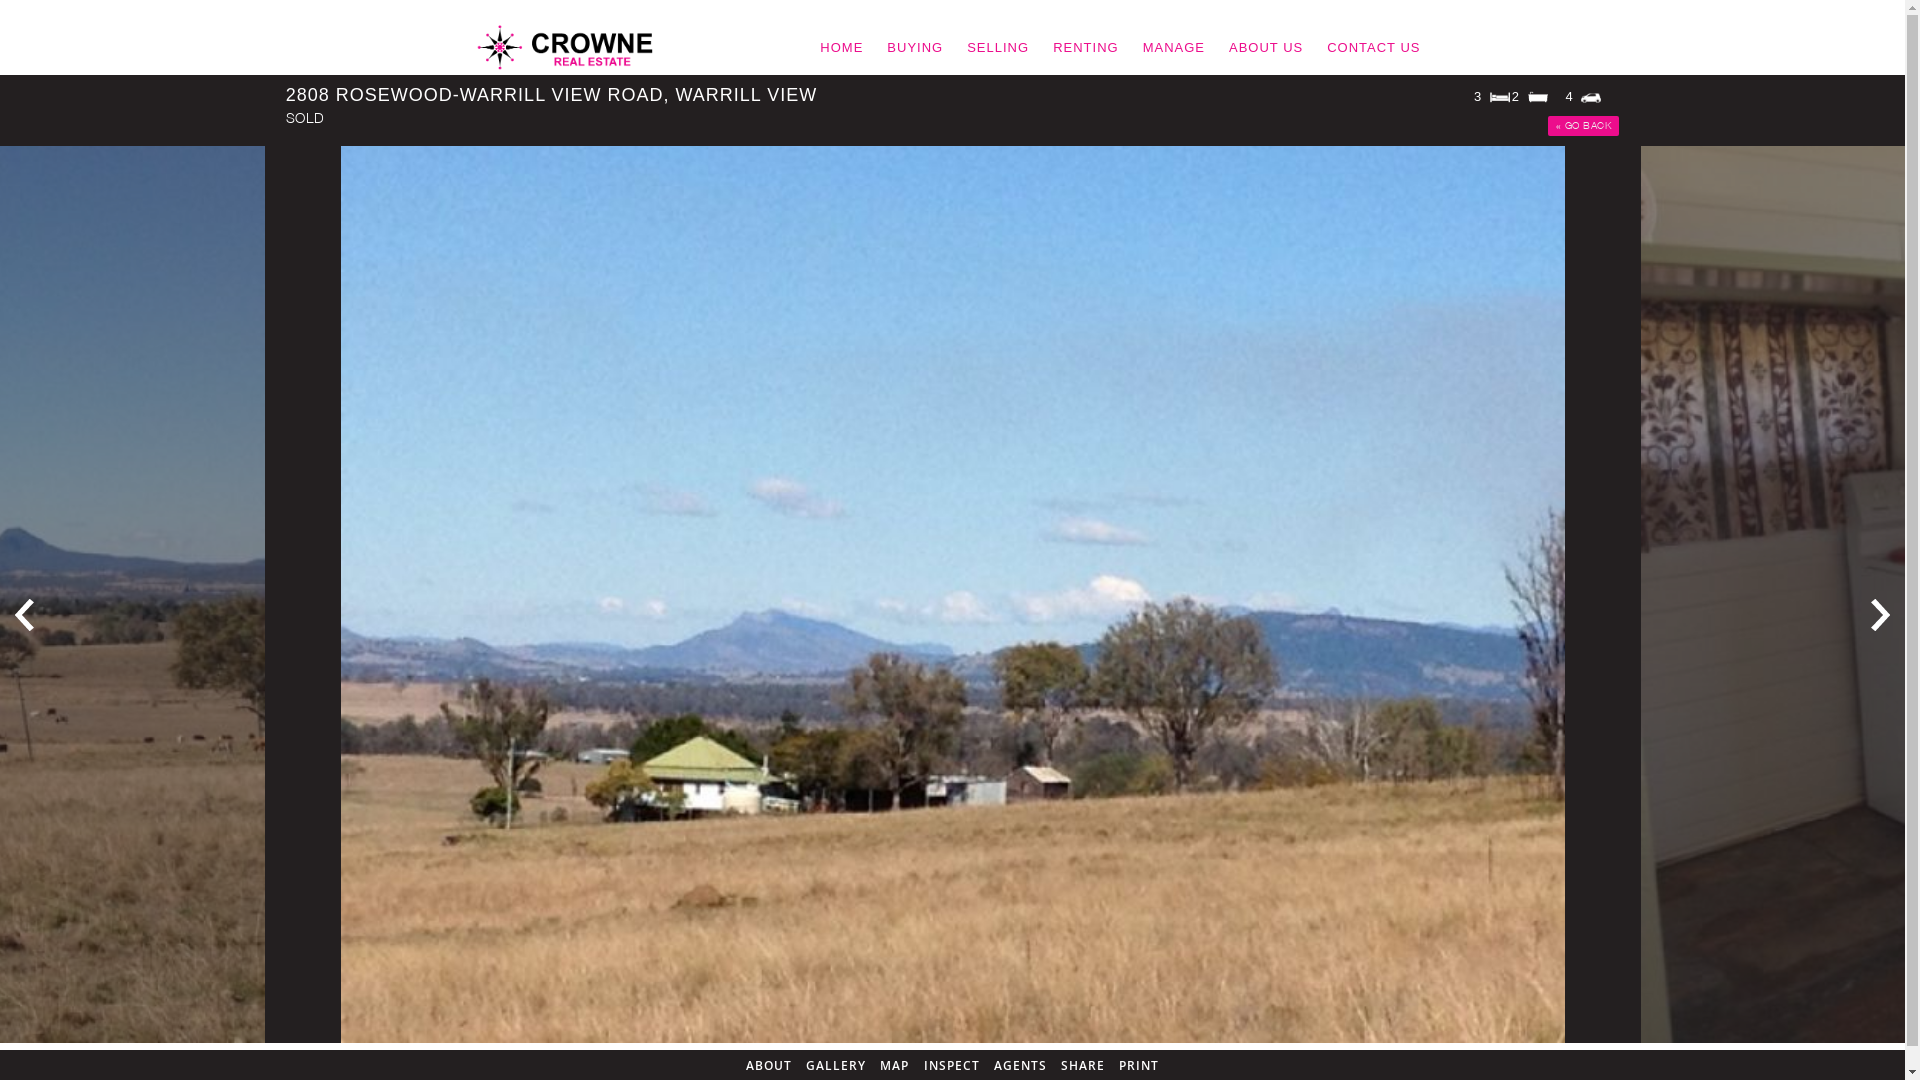 The height and width of the screenshot is (1080, 1920). What do you see at coordinates (1266, 48) in the screenshot?
I see `ABOUT US` at bounding box center [1266, 48].